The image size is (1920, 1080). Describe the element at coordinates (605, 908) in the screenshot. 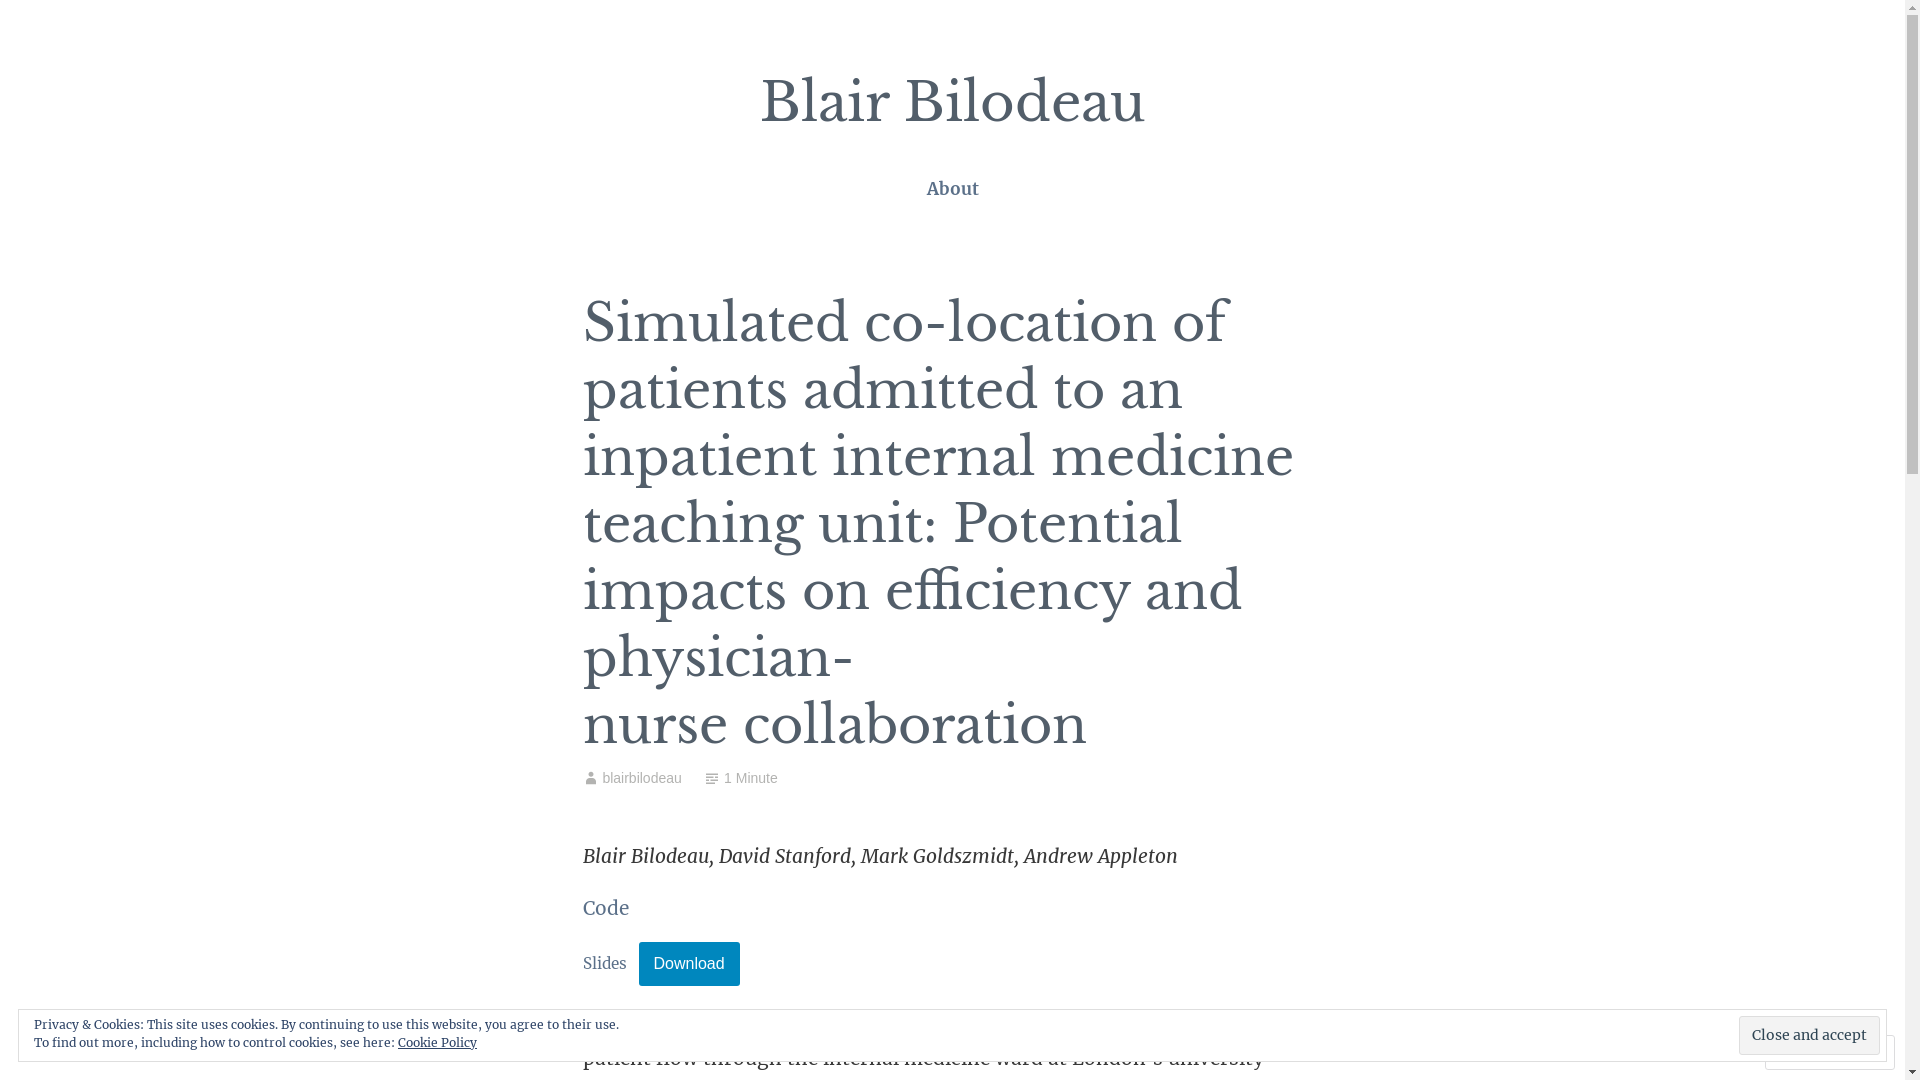

I see `Code` at that location.